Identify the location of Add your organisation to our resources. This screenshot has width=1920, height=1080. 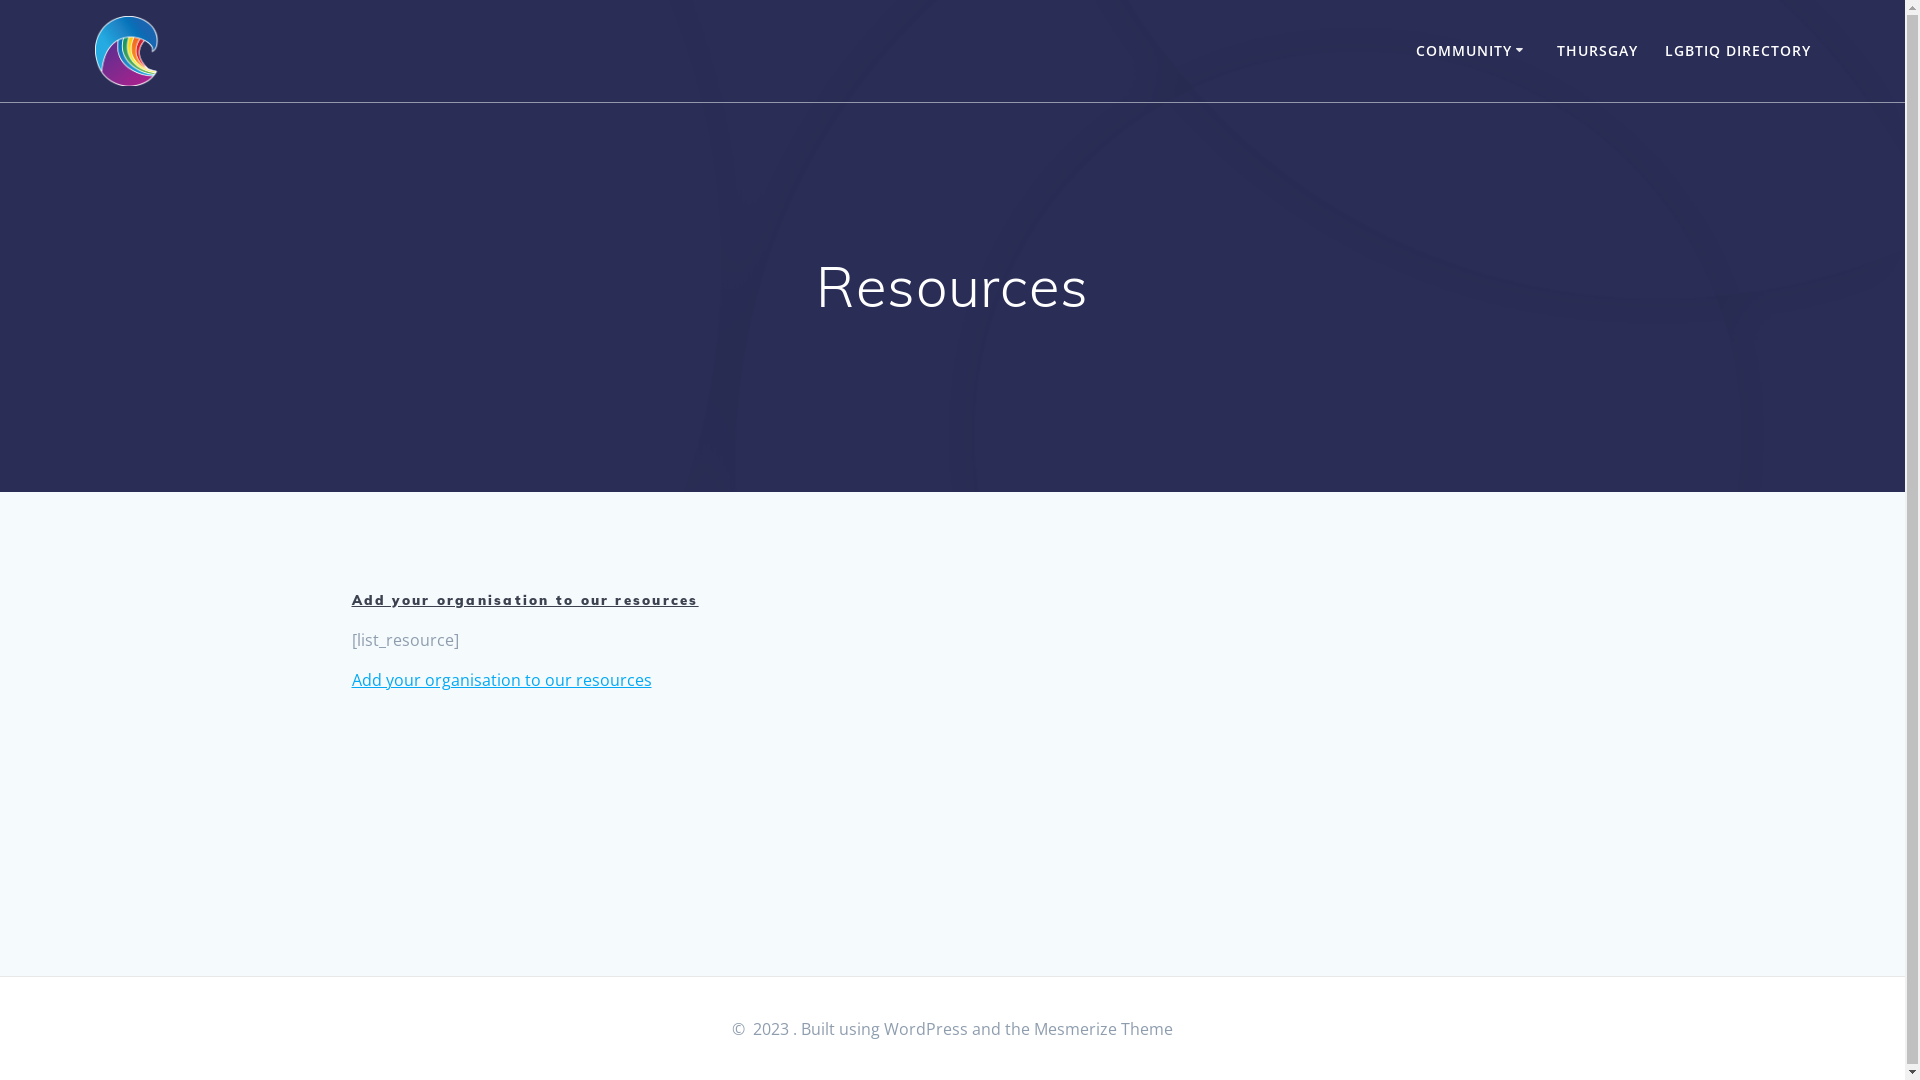
(502, 680).